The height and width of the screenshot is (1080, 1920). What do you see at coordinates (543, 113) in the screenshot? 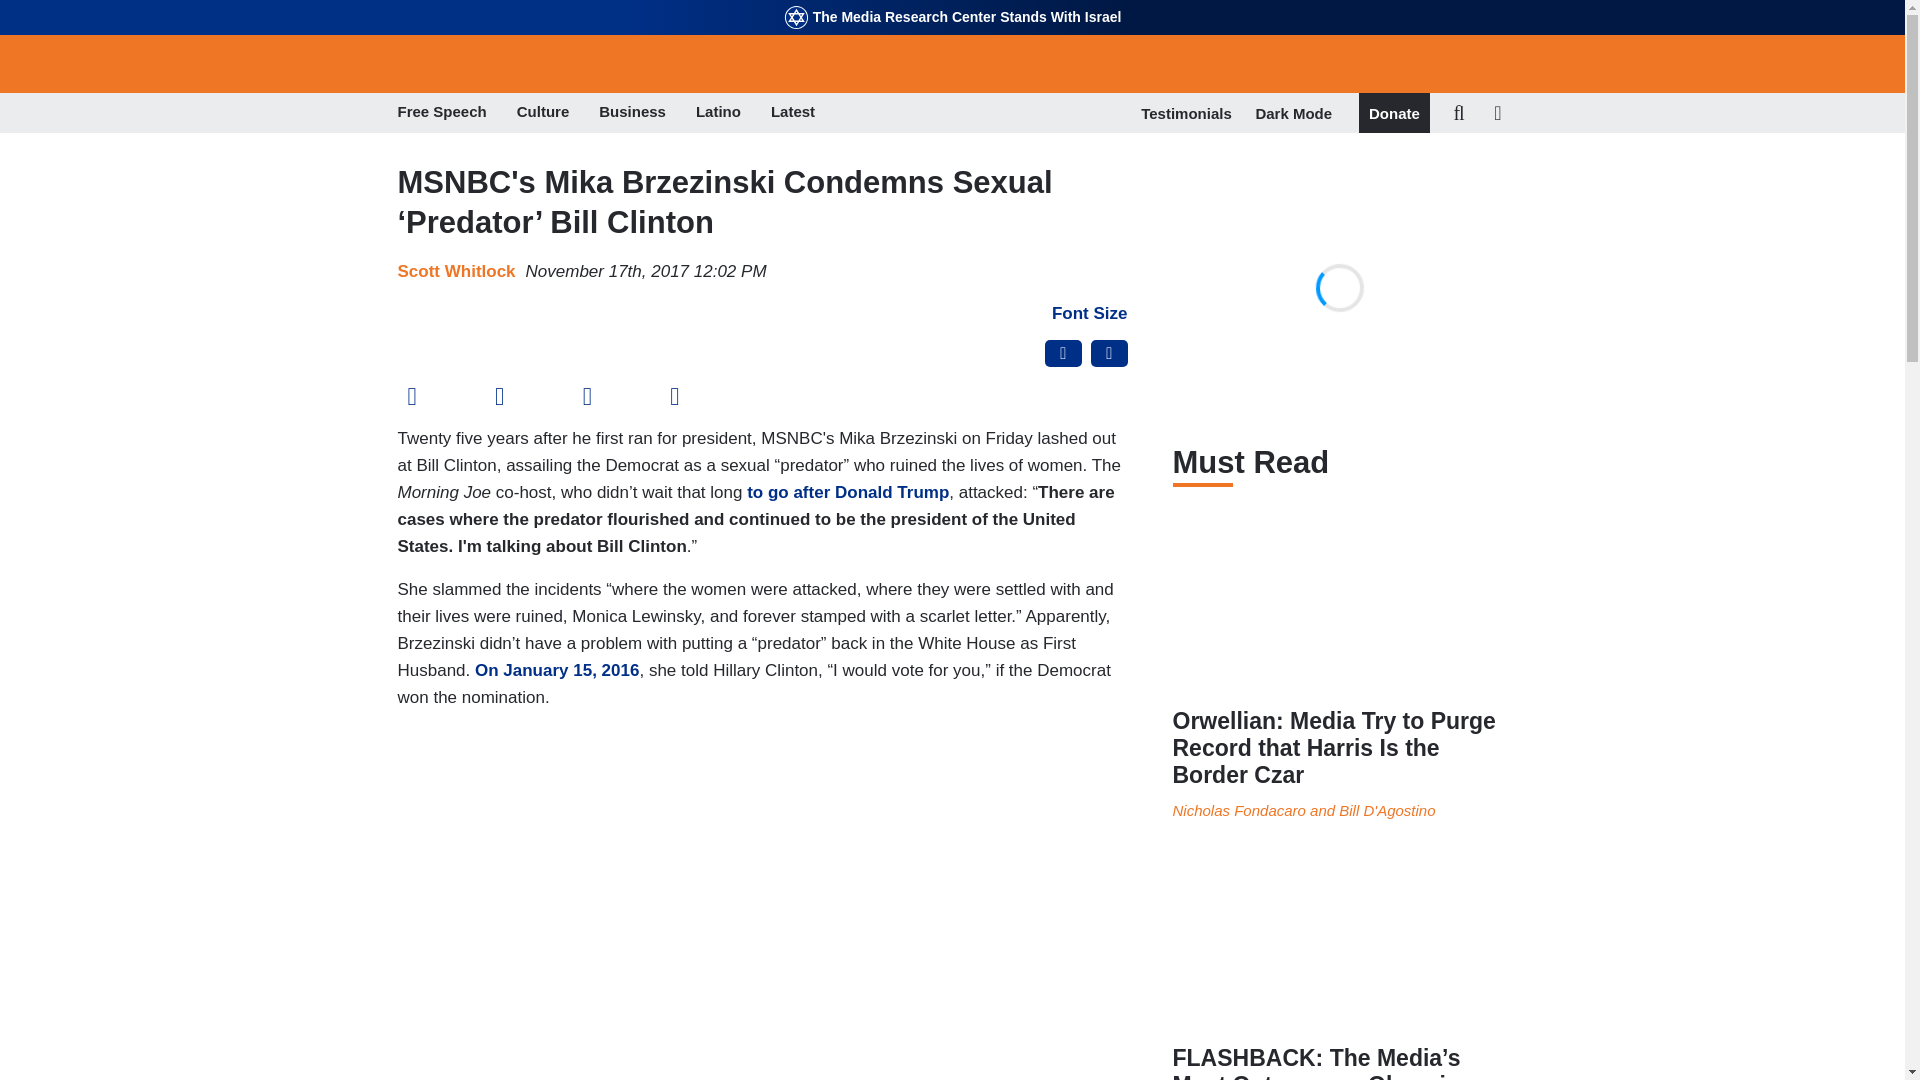
I see `Culture` at bounding box center [543, 113].